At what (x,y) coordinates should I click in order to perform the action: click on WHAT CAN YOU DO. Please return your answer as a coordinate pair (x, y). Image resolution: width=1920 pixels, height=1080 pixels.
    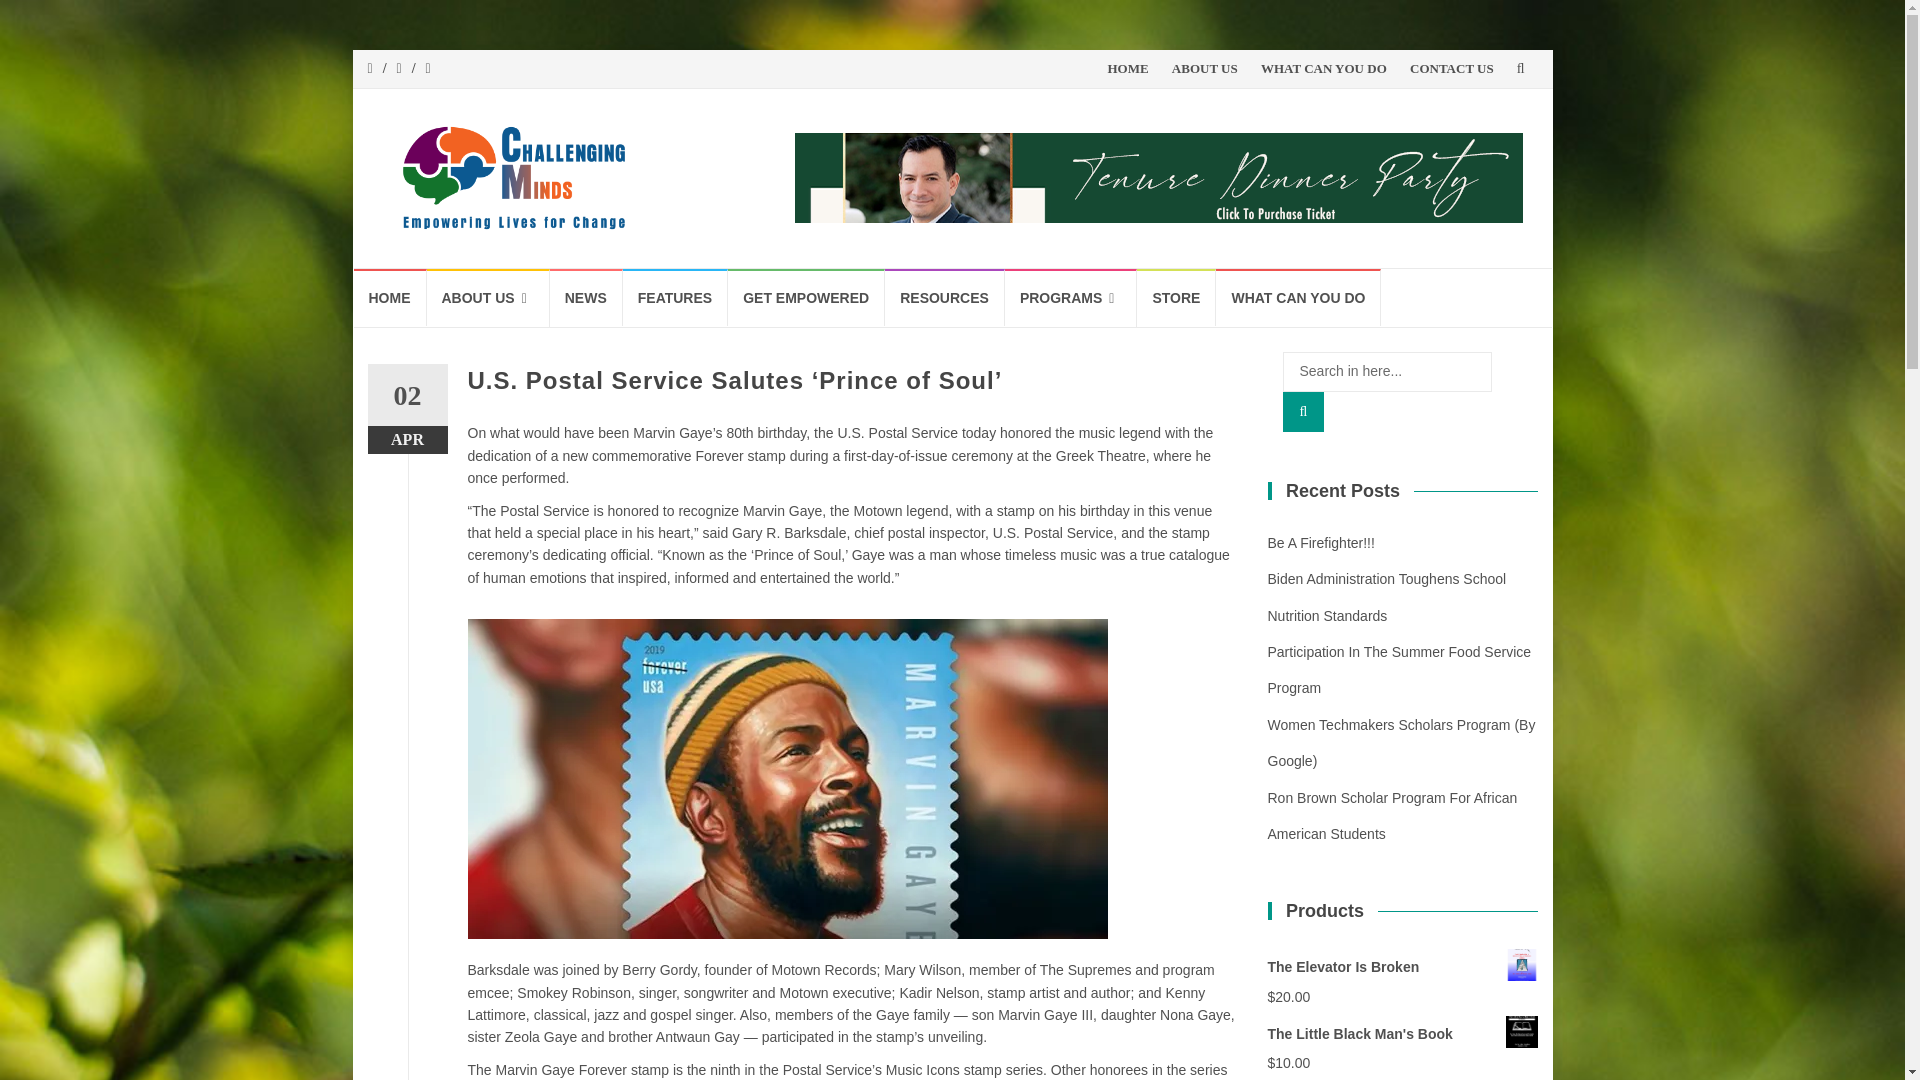
    Looking at the image, I should click on (1298, 297).